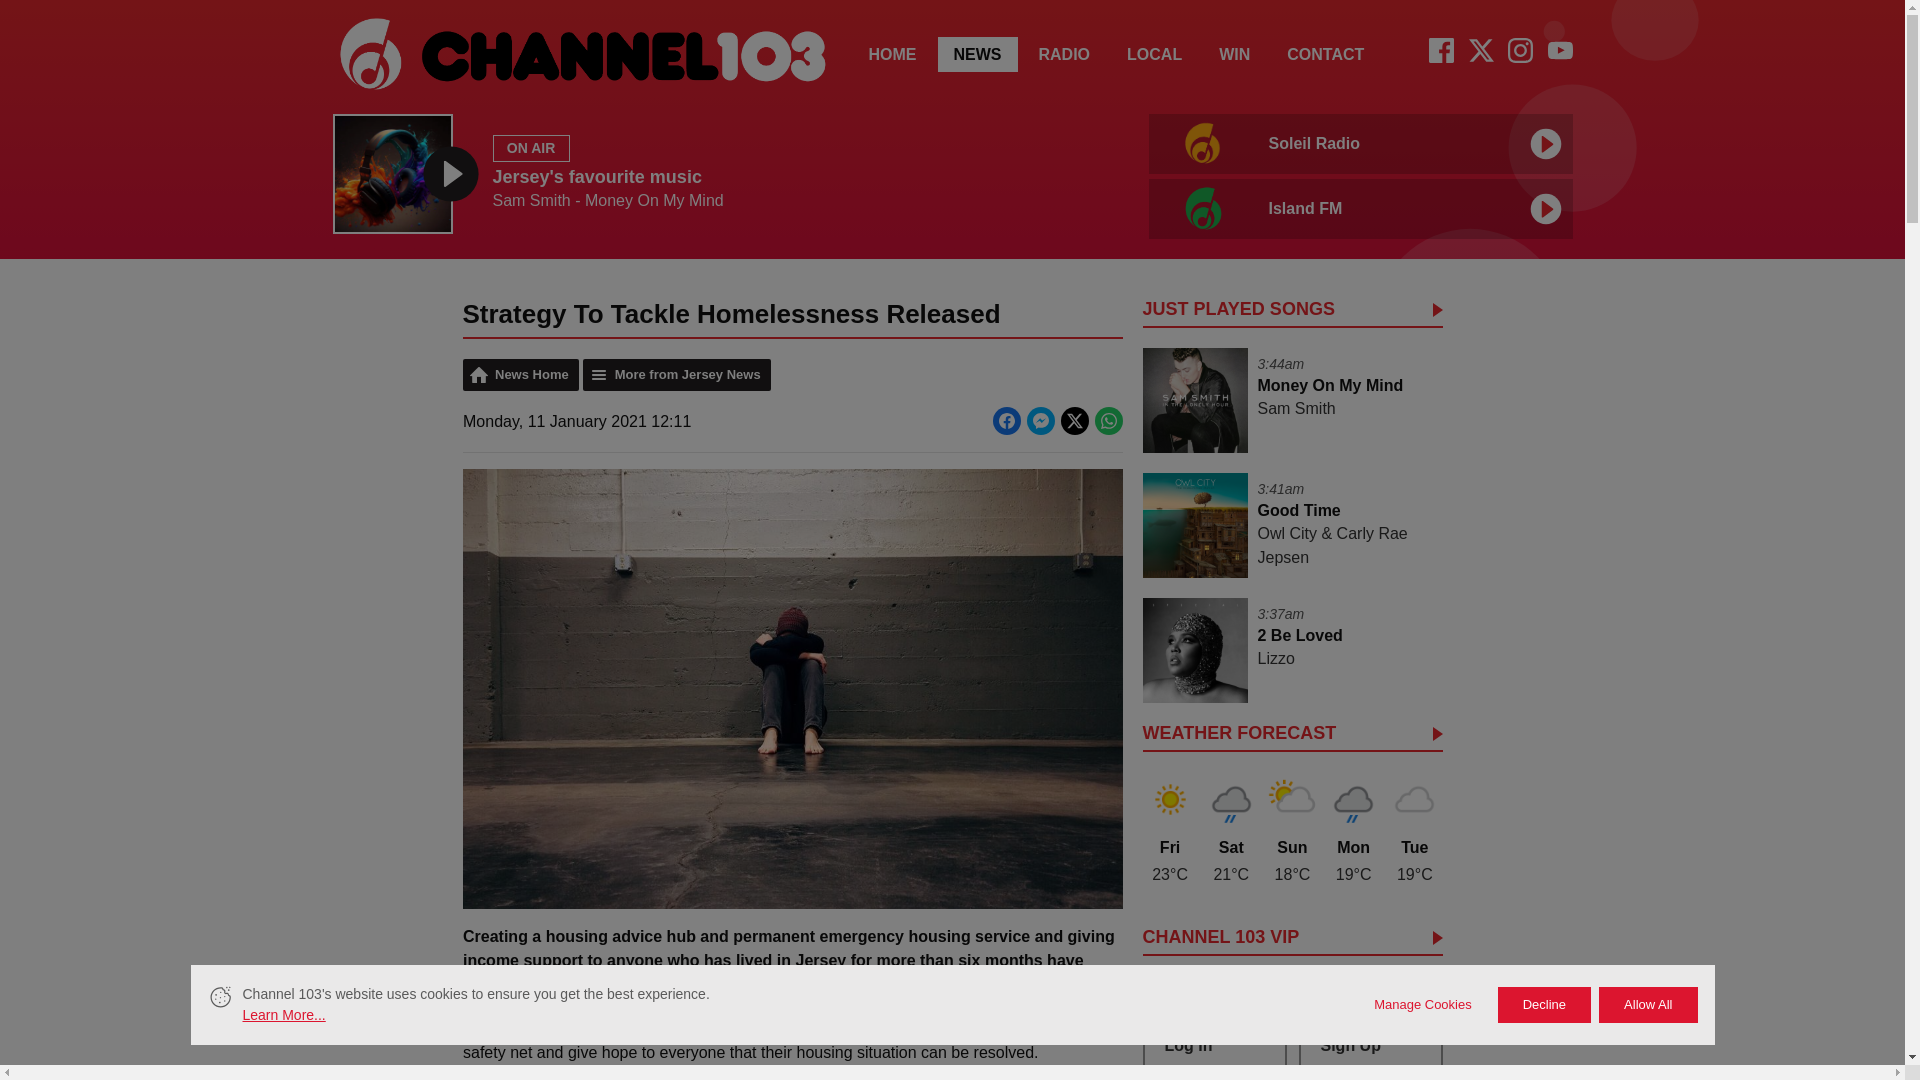 This screenshot has height=1080, width=1920. I want to click on HOME, so click(892, 54).